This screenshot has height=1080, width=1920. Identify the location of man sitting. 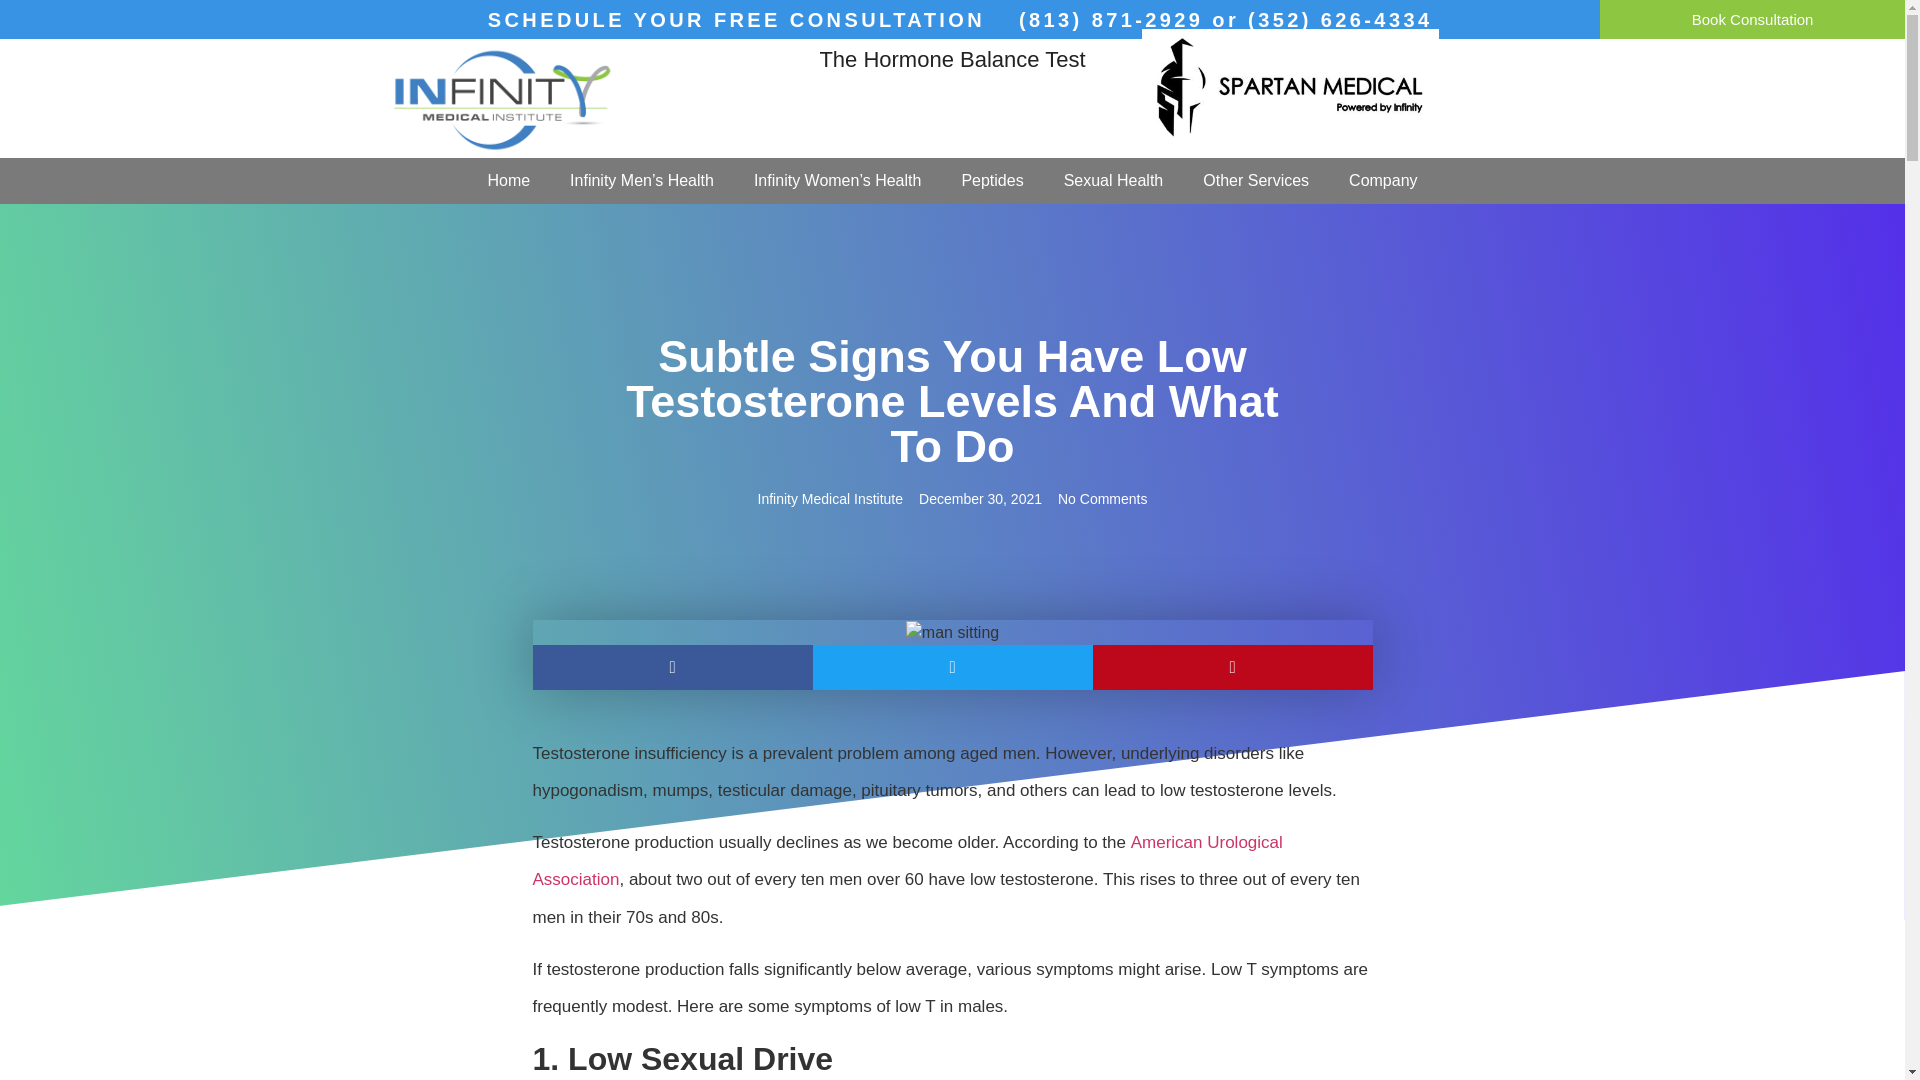
(952, 632).